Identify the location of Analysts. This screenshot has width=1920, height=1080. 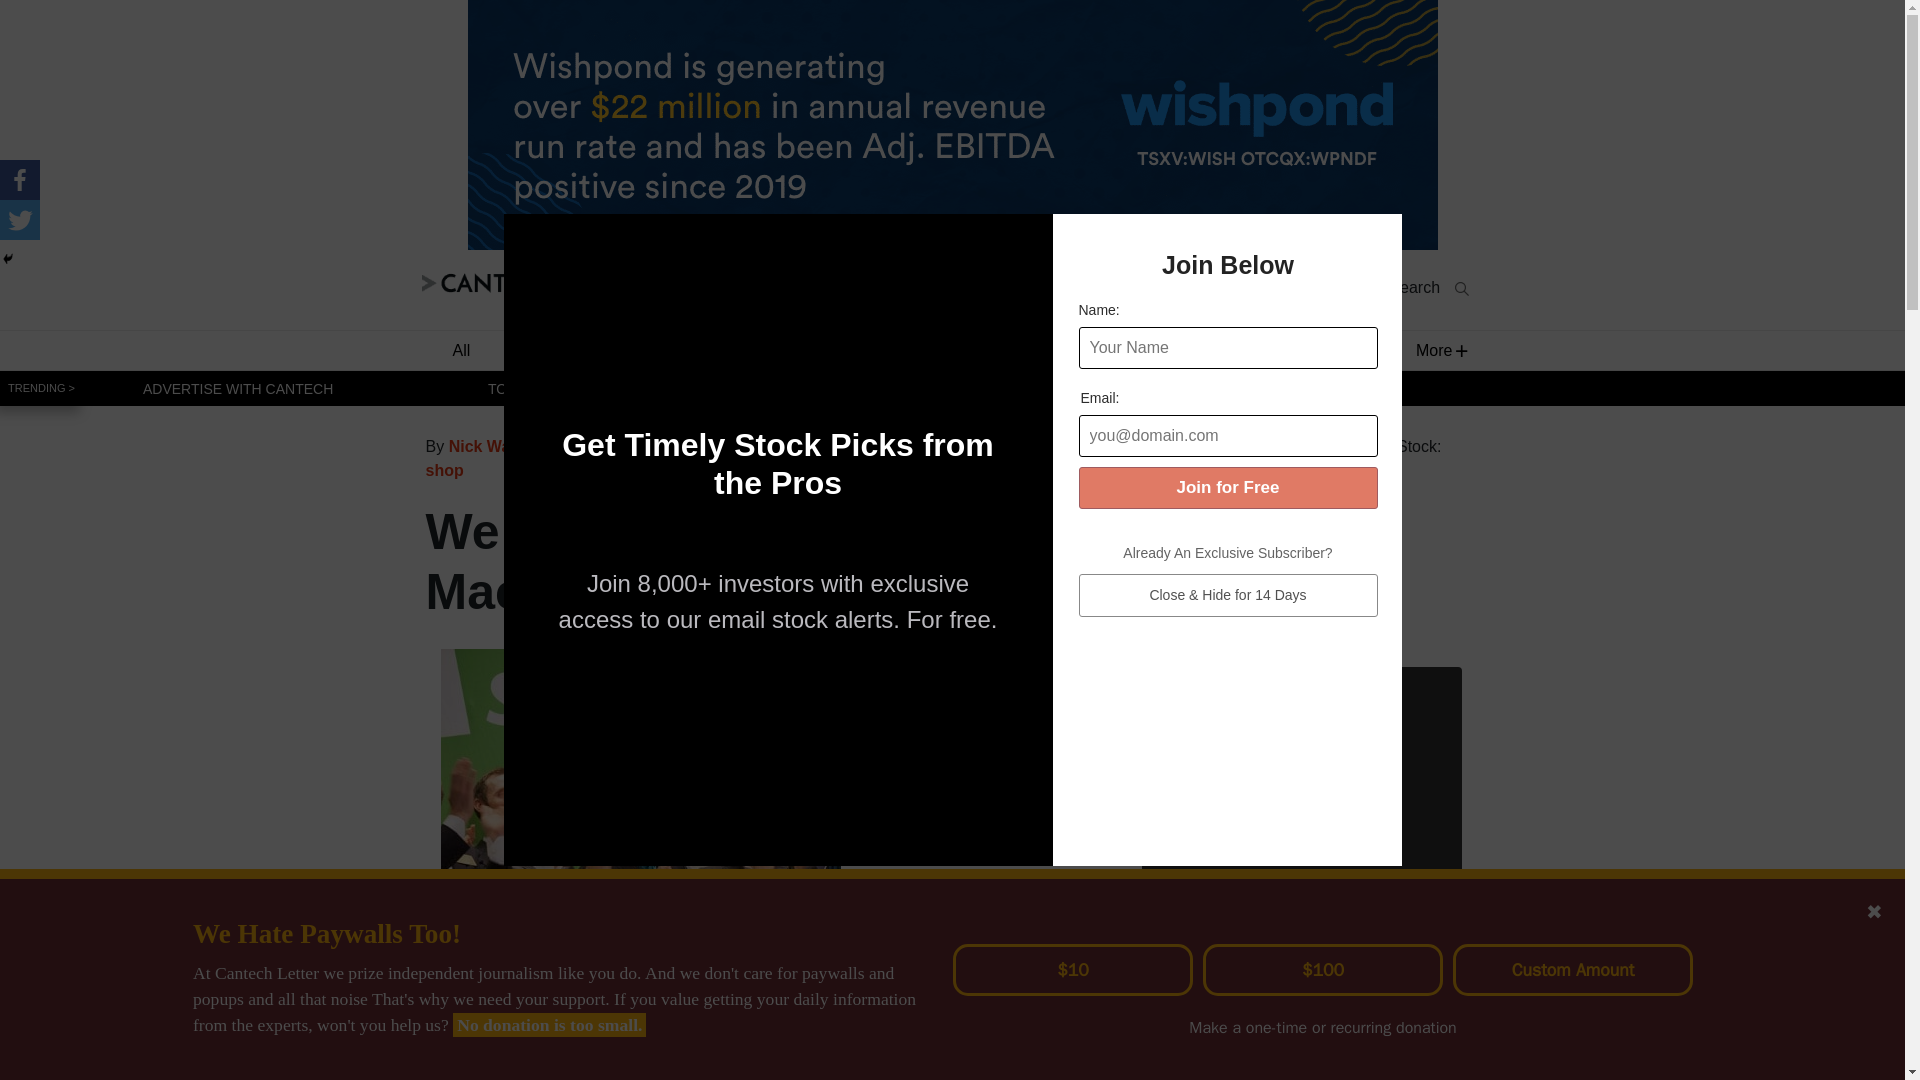
(1322, 446).